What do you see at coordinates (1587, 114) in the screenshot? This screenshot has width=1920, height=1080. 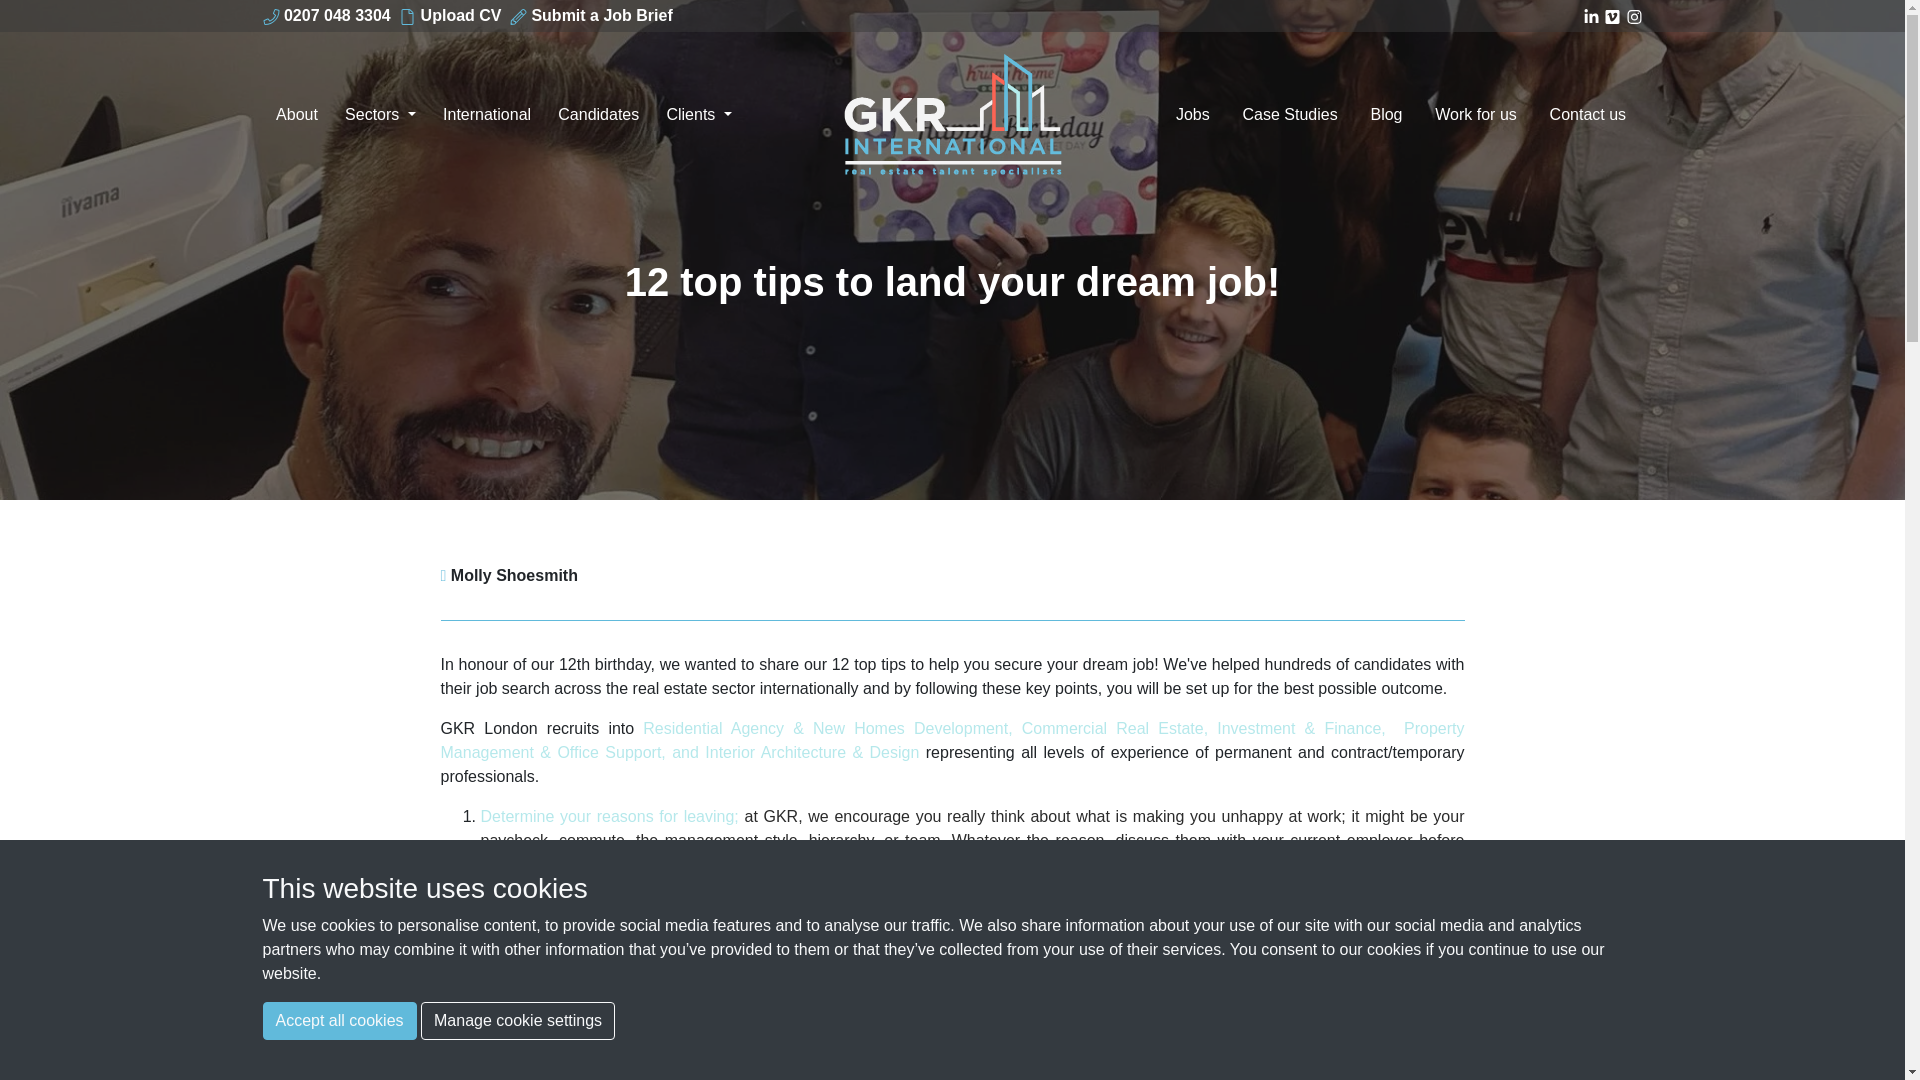 I see `Contact us` at bounding box center [1587, 114].